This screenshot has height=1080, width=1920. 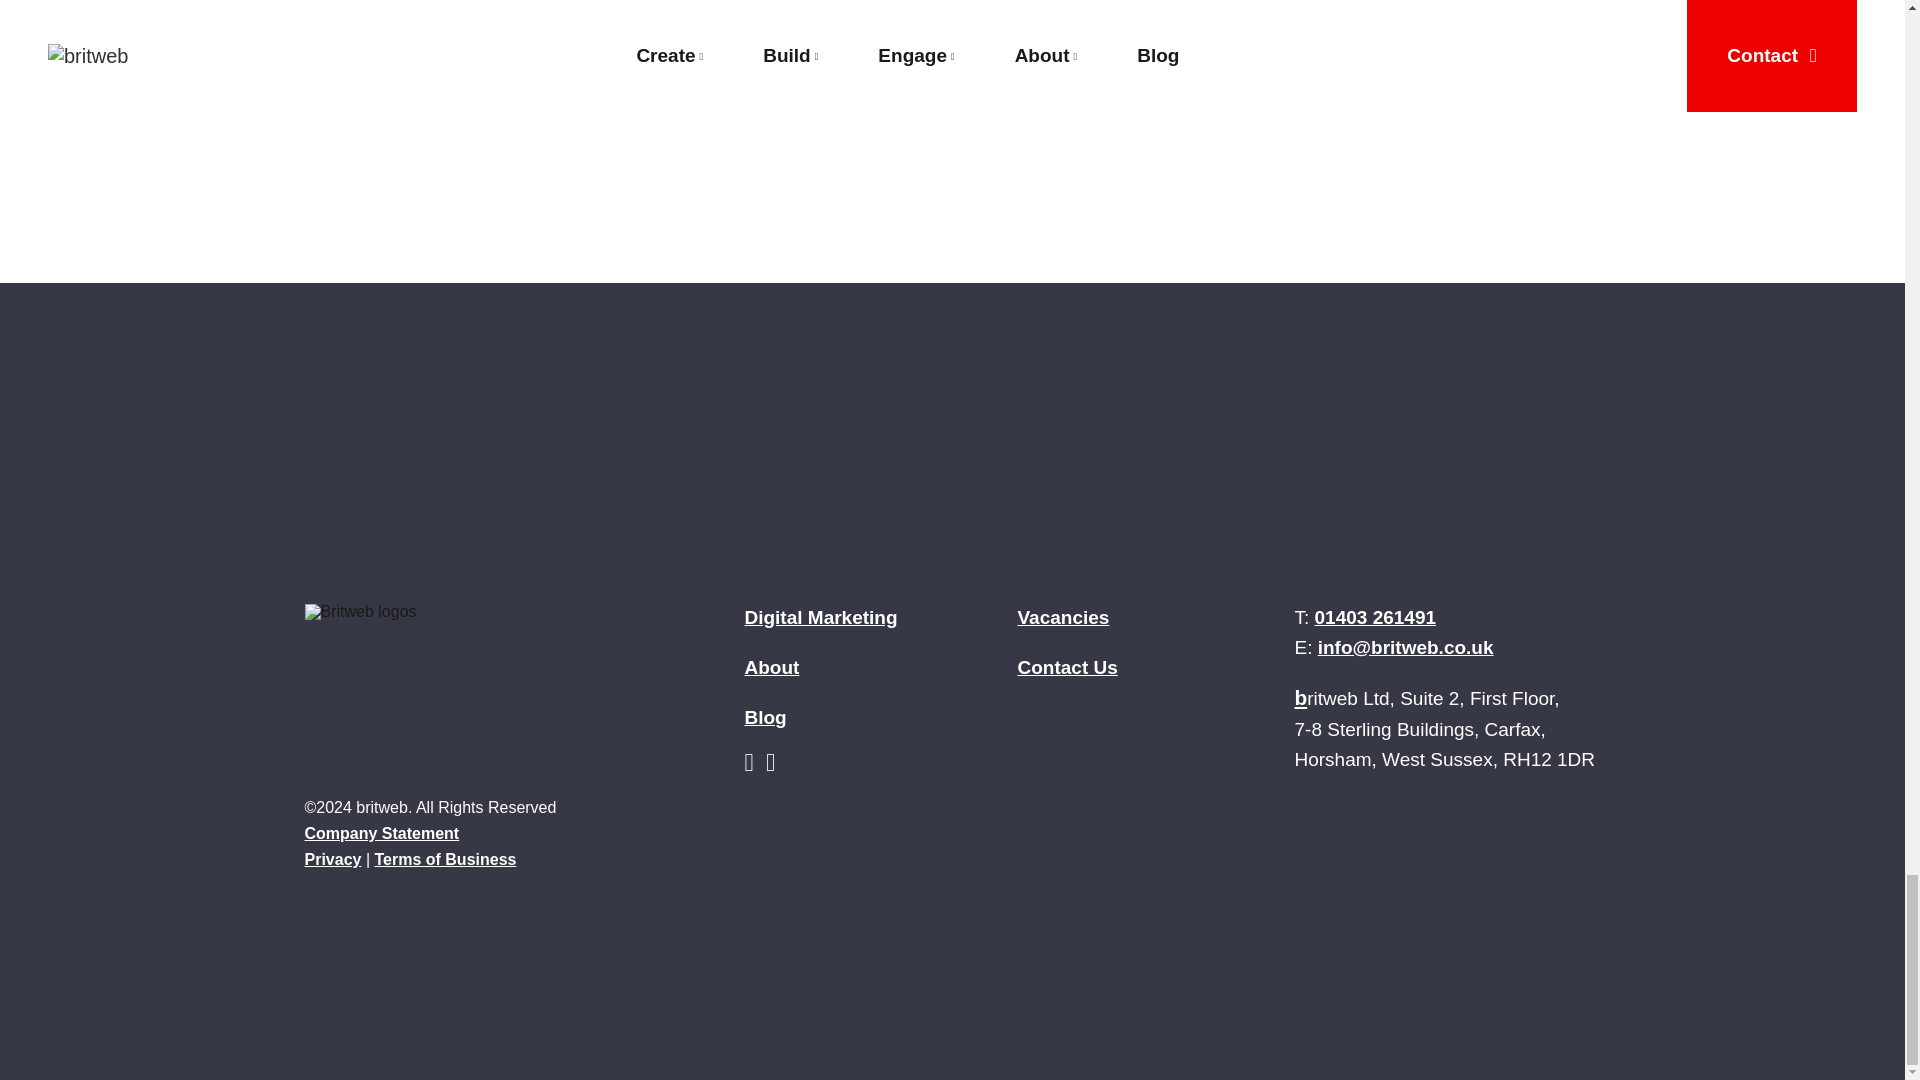 What do you see at coordinates (820, 616) in the screenshot?
I see `Digital Marketing` at bounding box center [820, 616].